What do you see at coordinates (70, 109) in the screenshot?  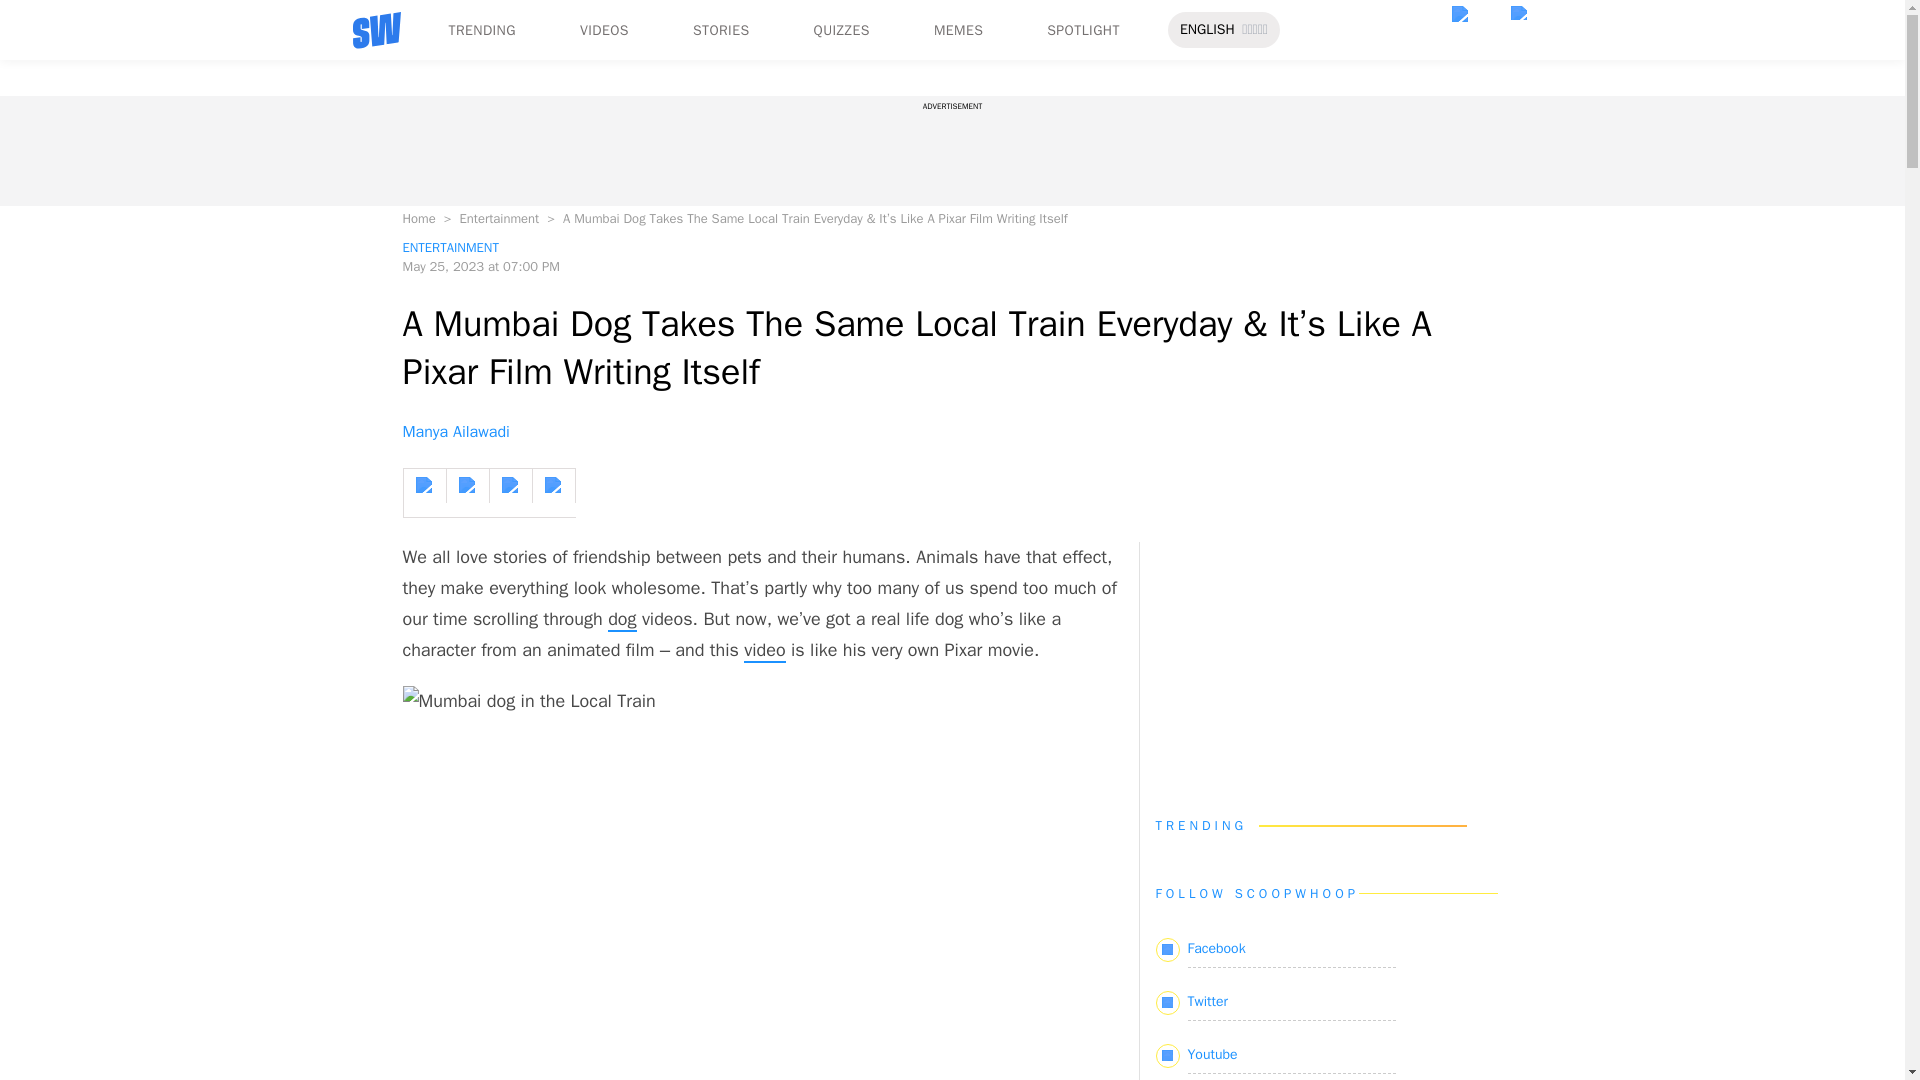 I see `Stories` at bounding box center [70, 109].